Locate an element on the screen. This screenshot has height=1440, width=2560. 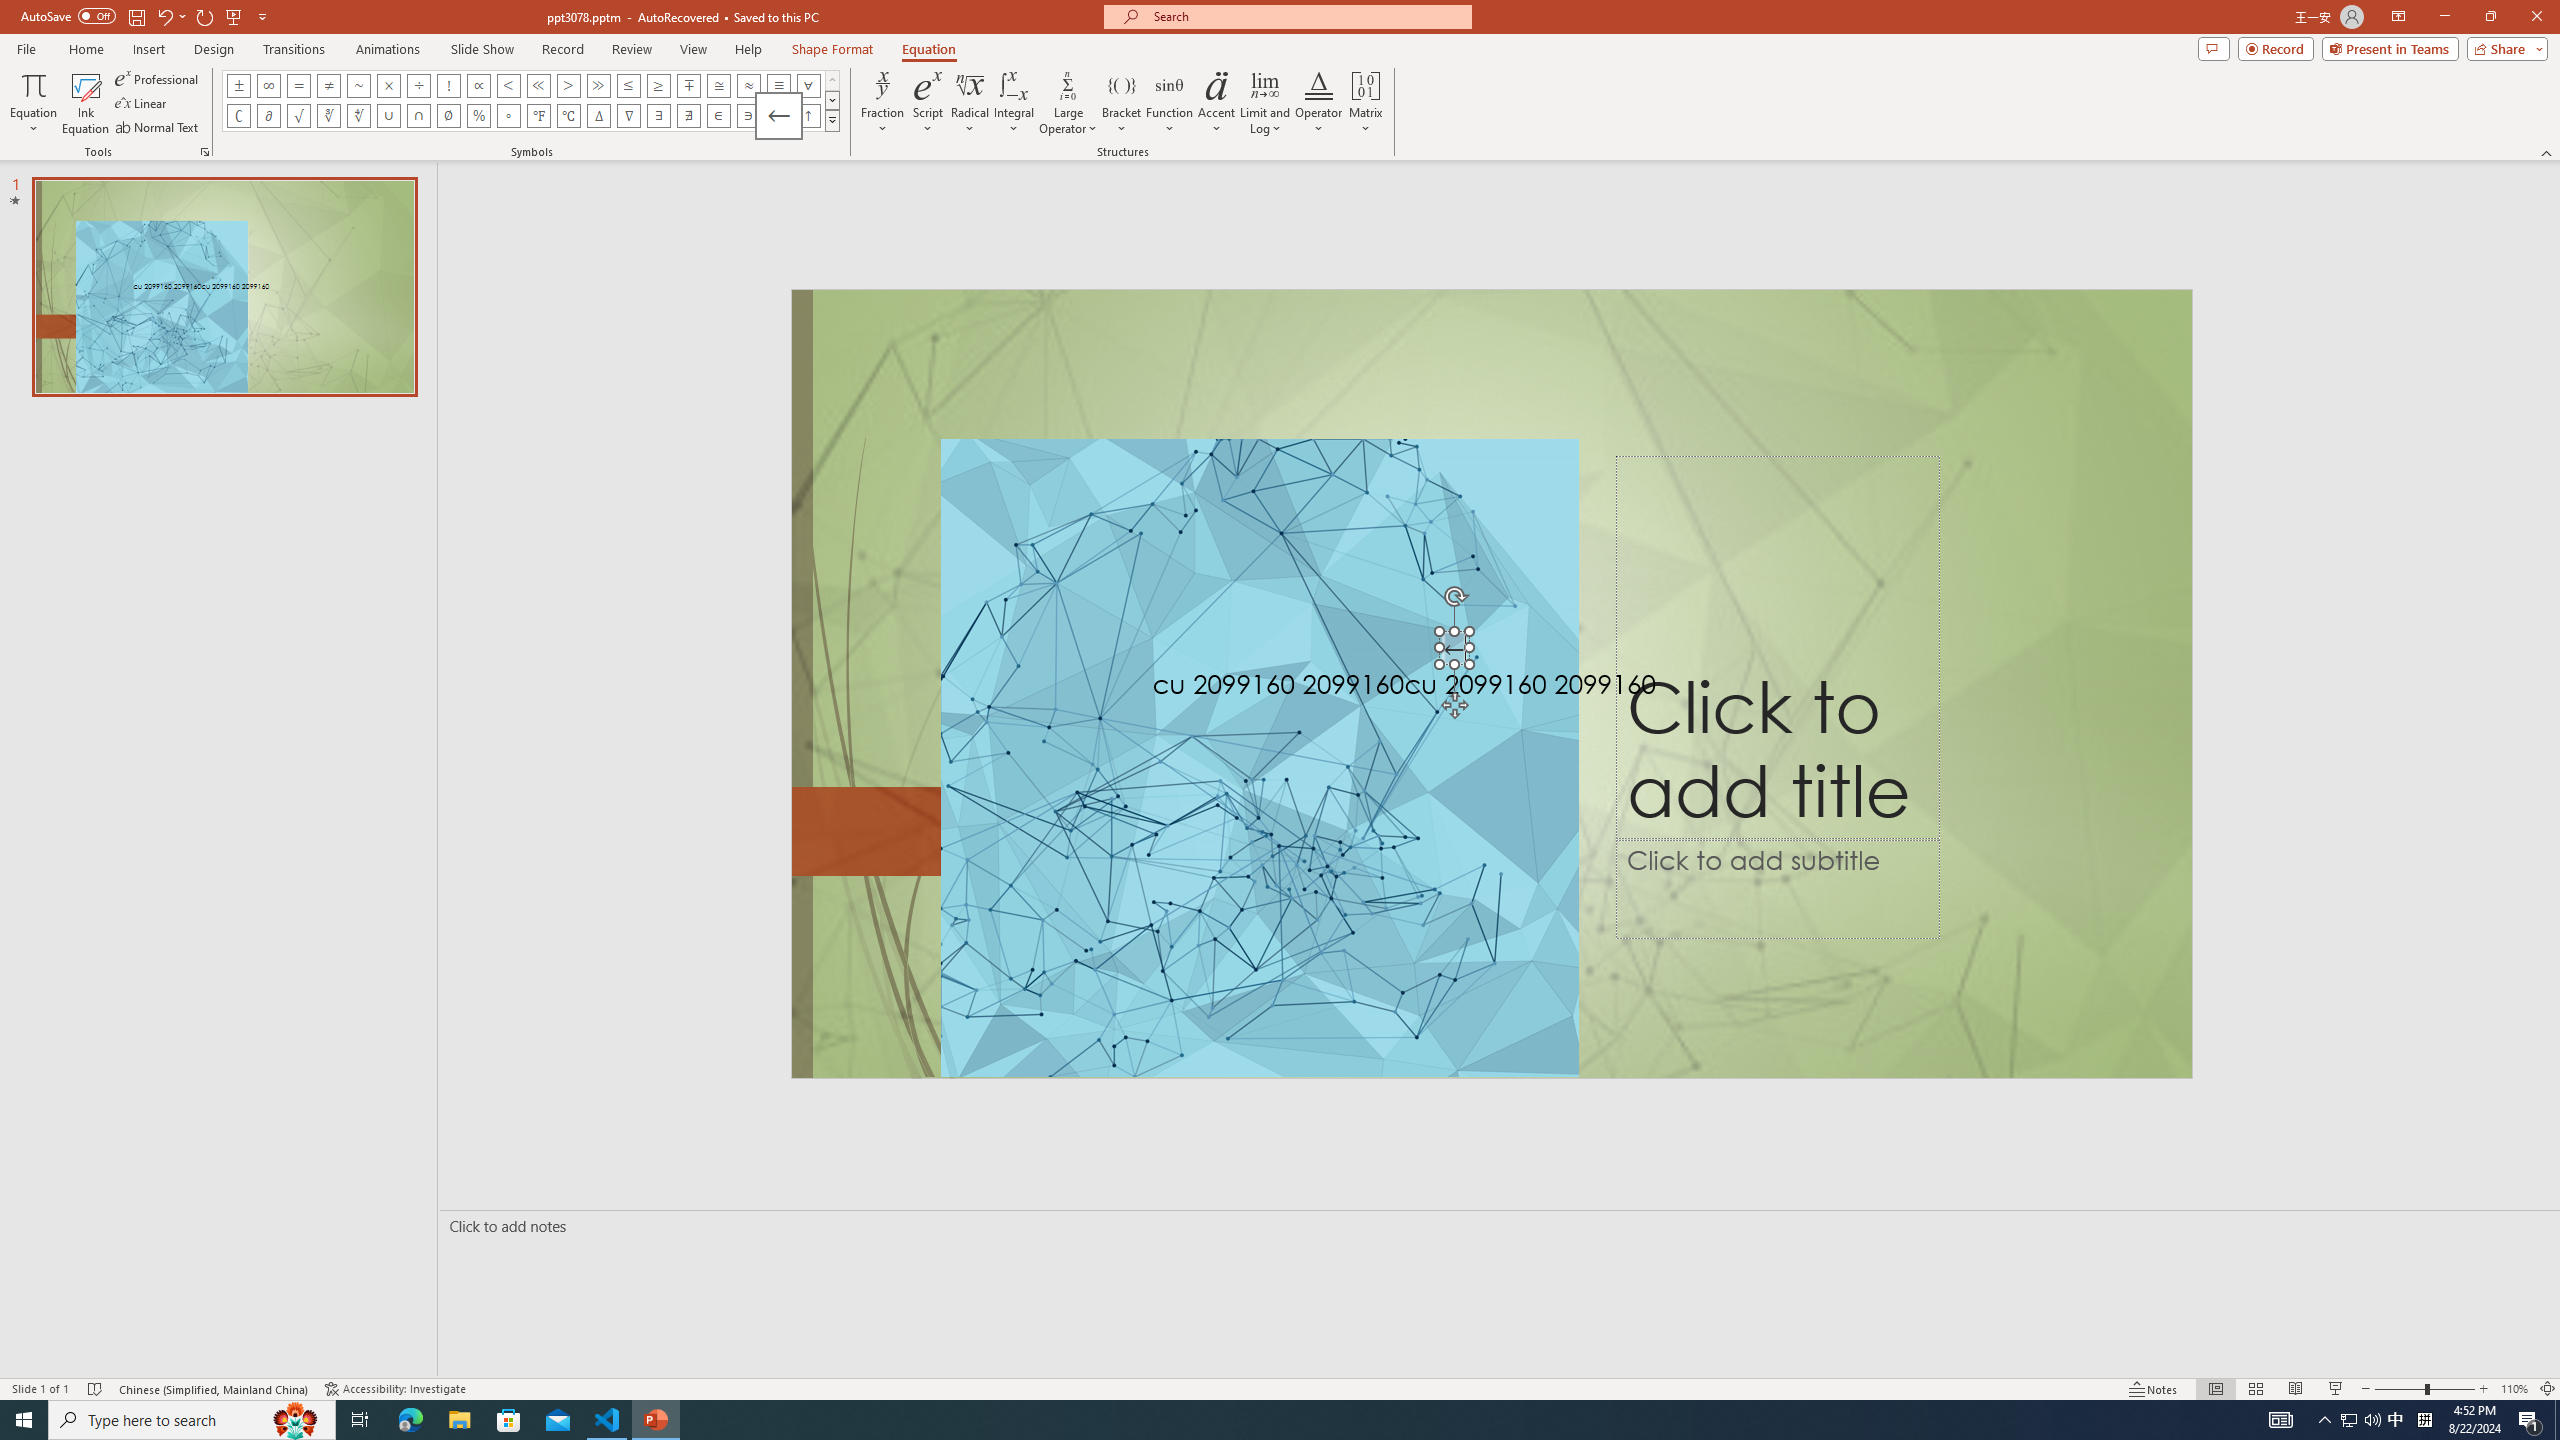
Equation Symbol Infinity is located at coordinates (268, 85).